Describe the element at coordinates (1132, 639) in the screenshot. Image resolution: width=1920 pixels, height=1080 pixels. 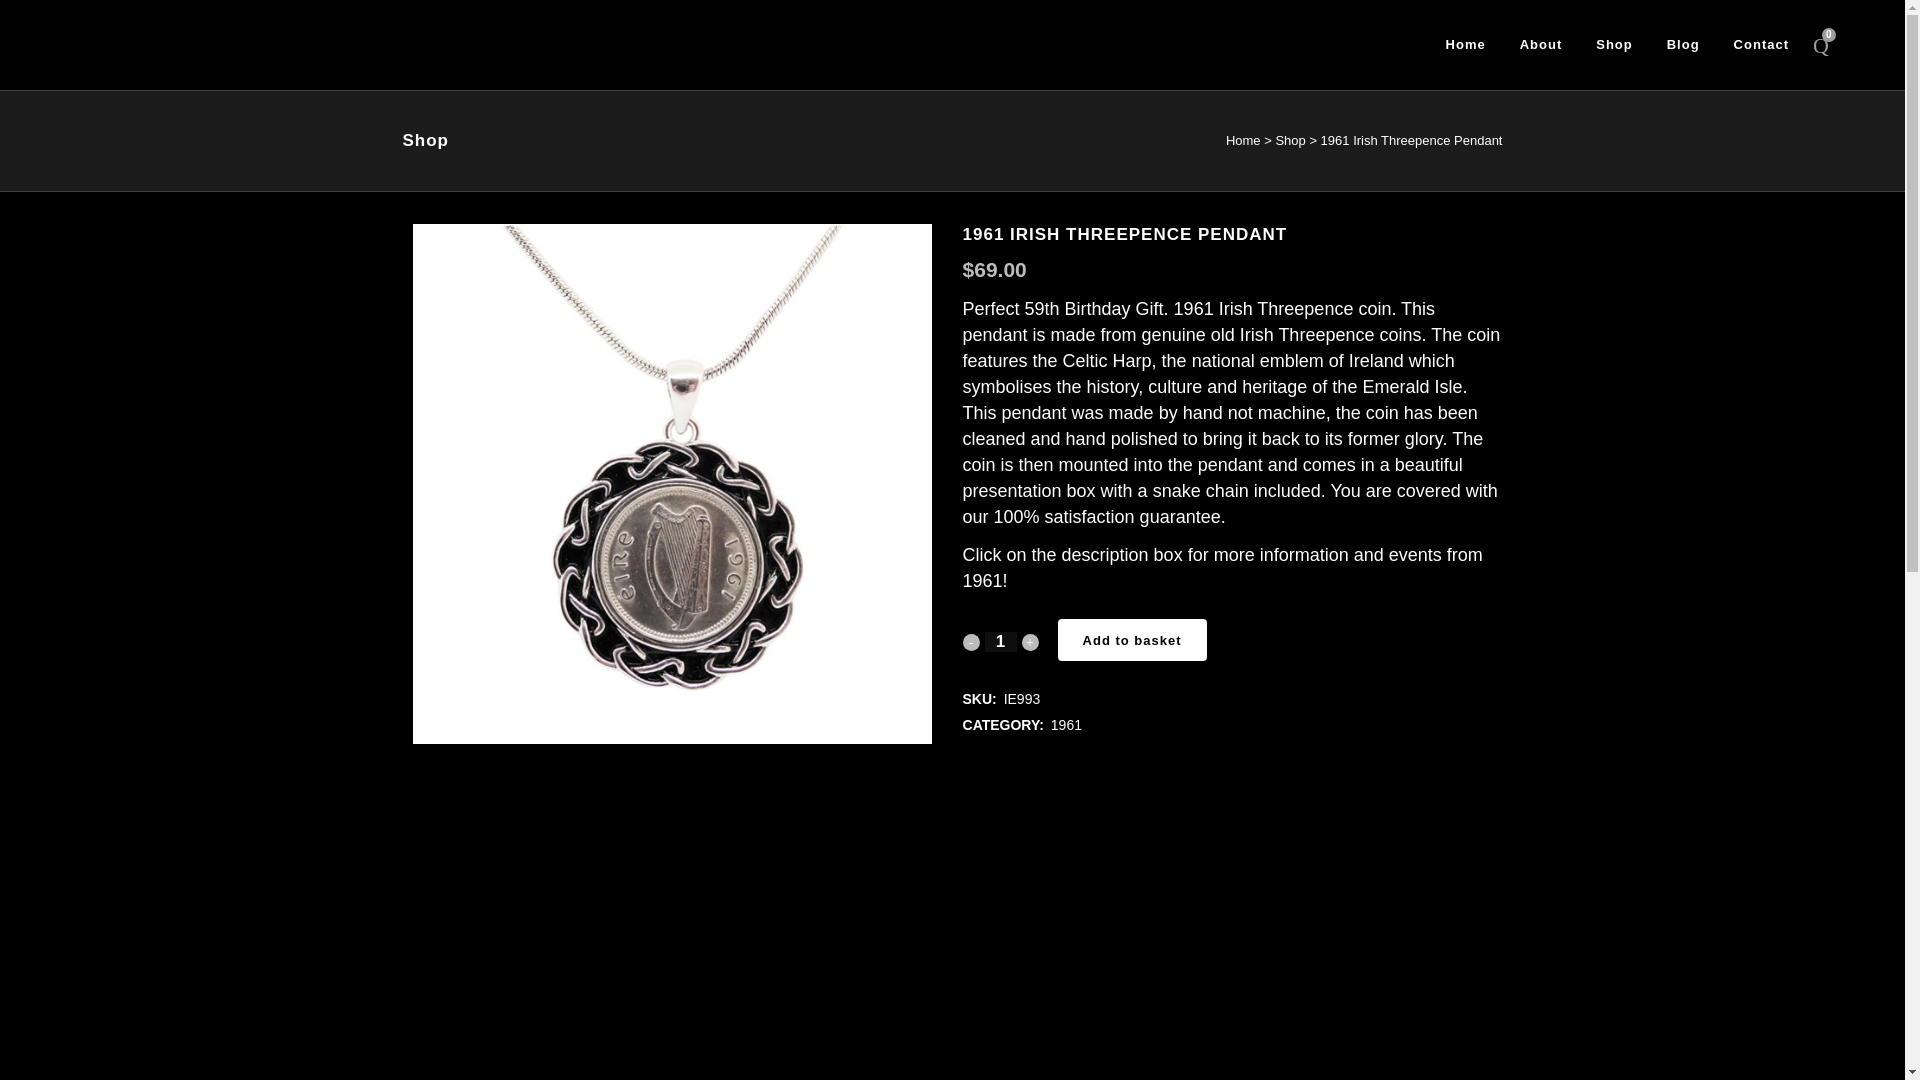
I see `Add to basket` at that location.